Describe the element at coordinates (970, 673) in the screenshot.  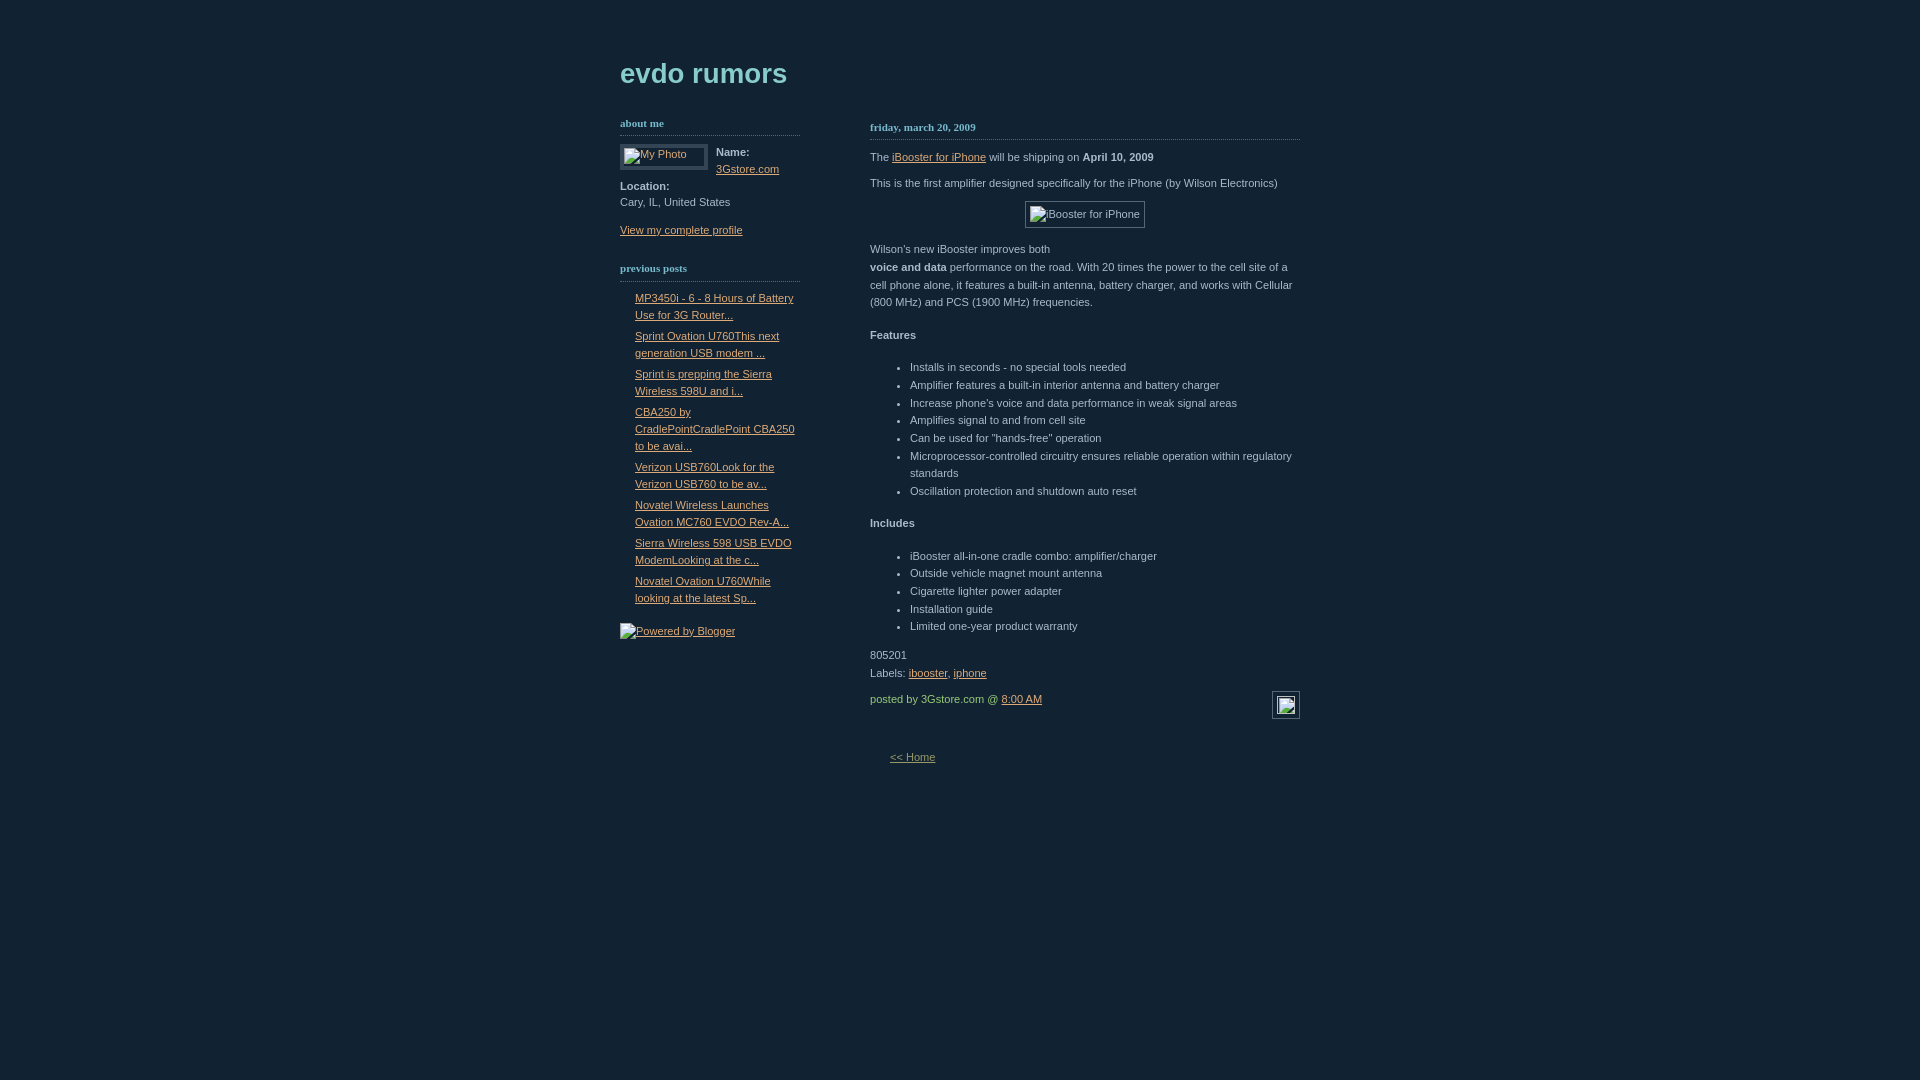
I see `iphone` at that location.